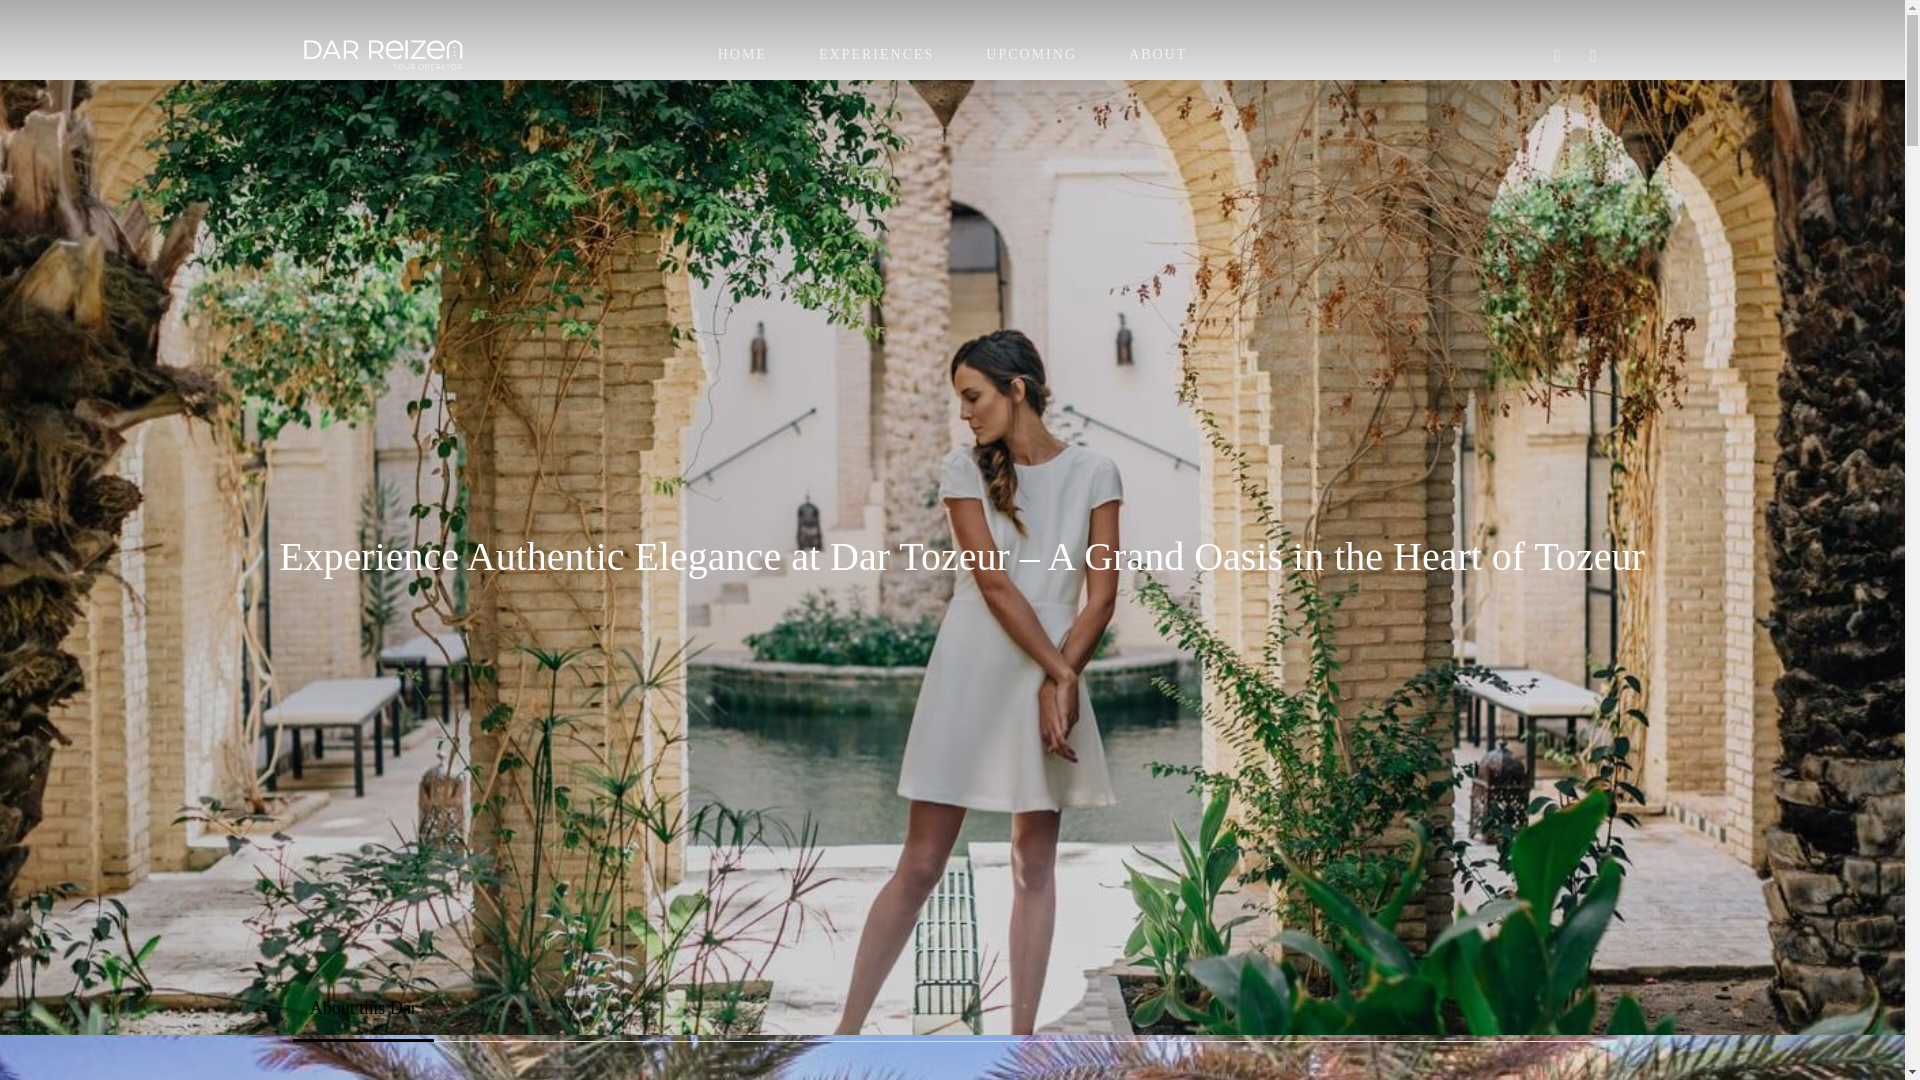  I want to click on instagram, so click(1558, 55).